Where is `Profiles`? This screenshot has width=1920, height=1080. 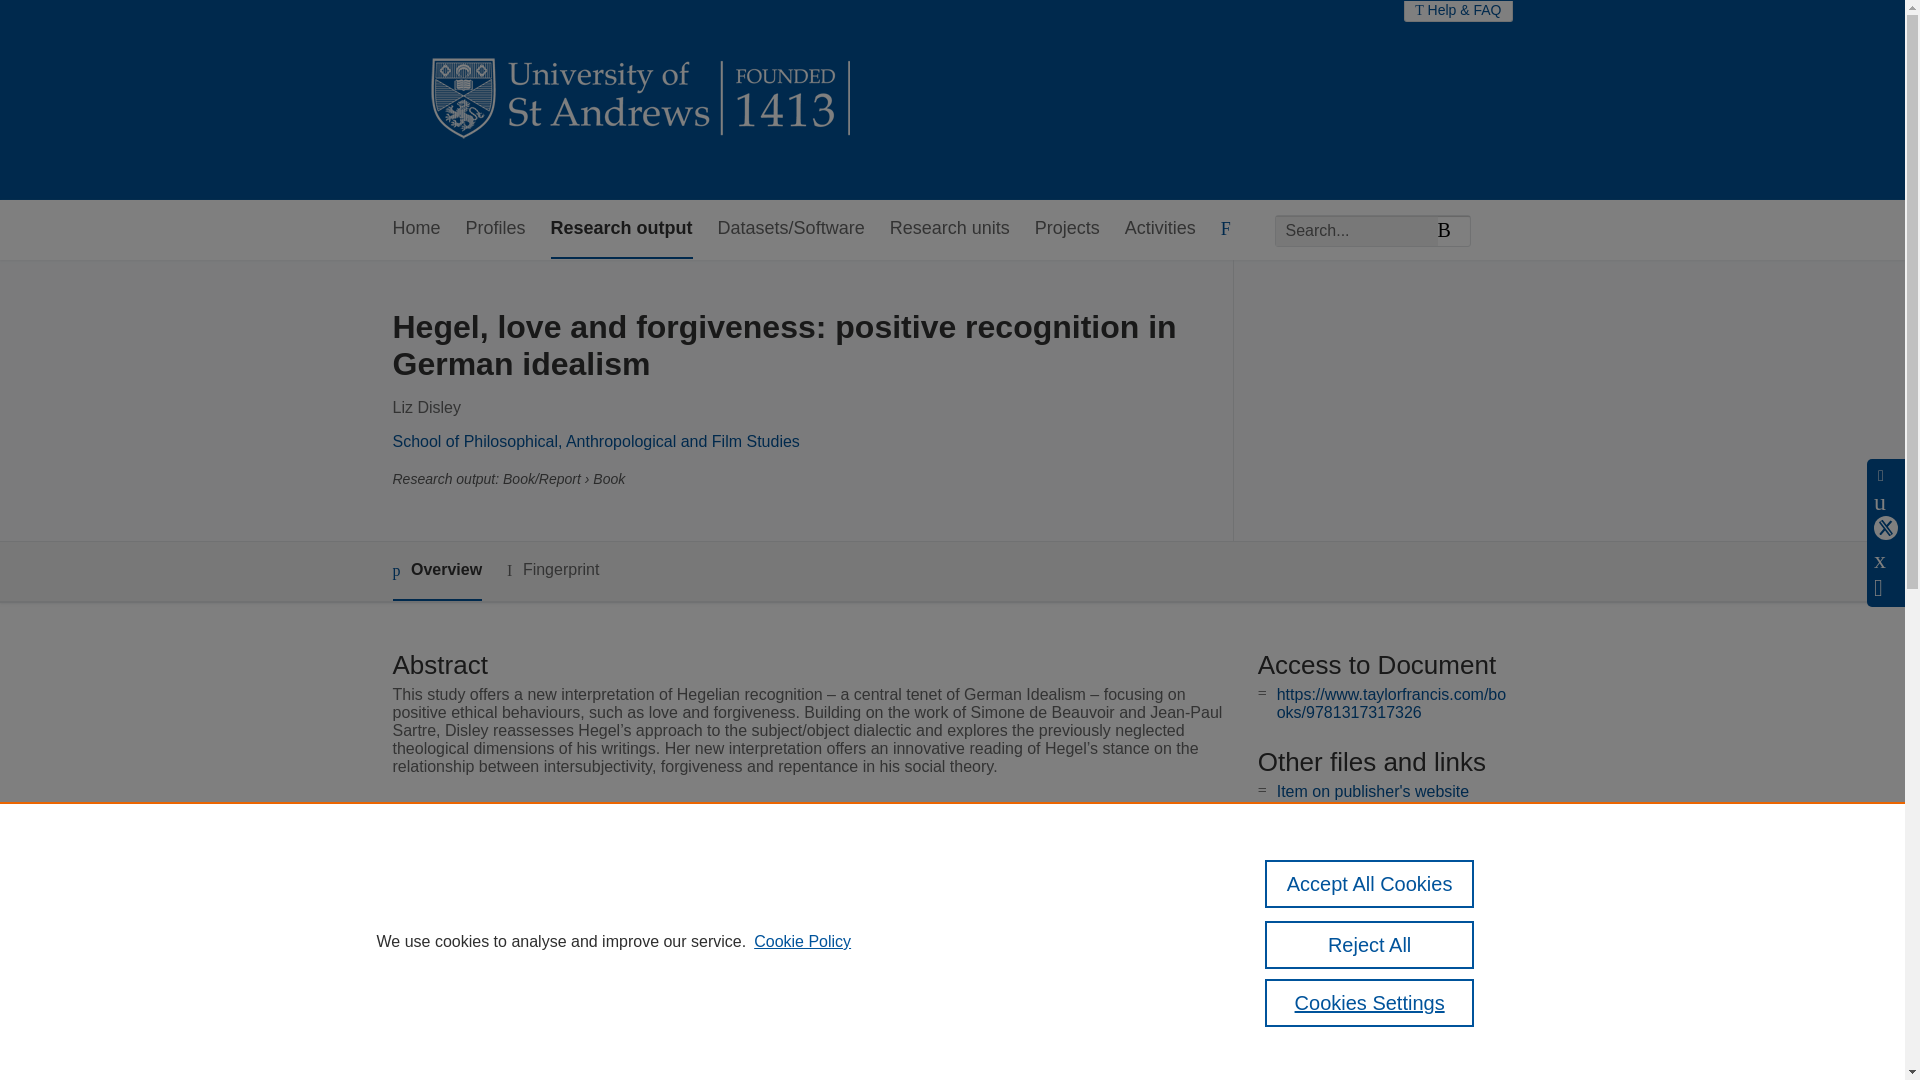 Profiles is located at coordinates (496, 229).